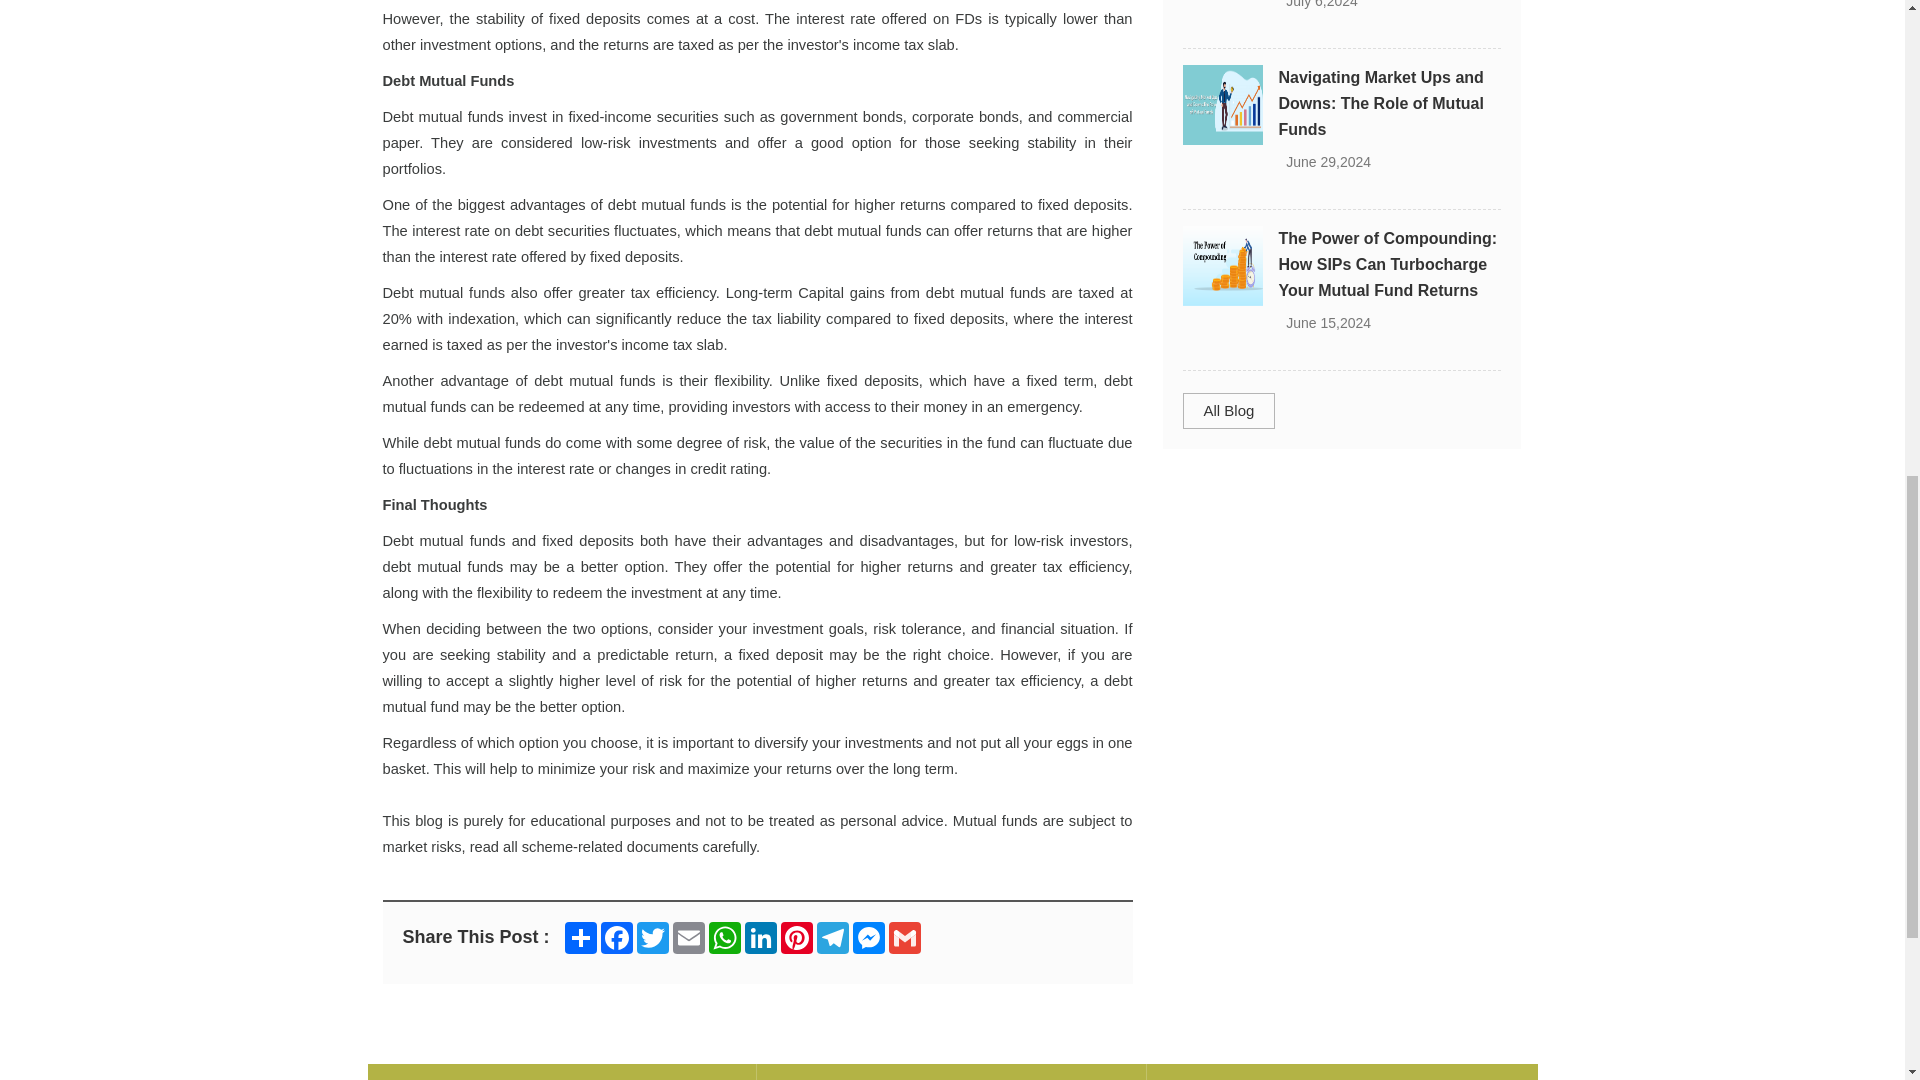 Image resolution: width=1920 pixels, height=1080 pixels. I want to click on Facebook, so click(617, 938).